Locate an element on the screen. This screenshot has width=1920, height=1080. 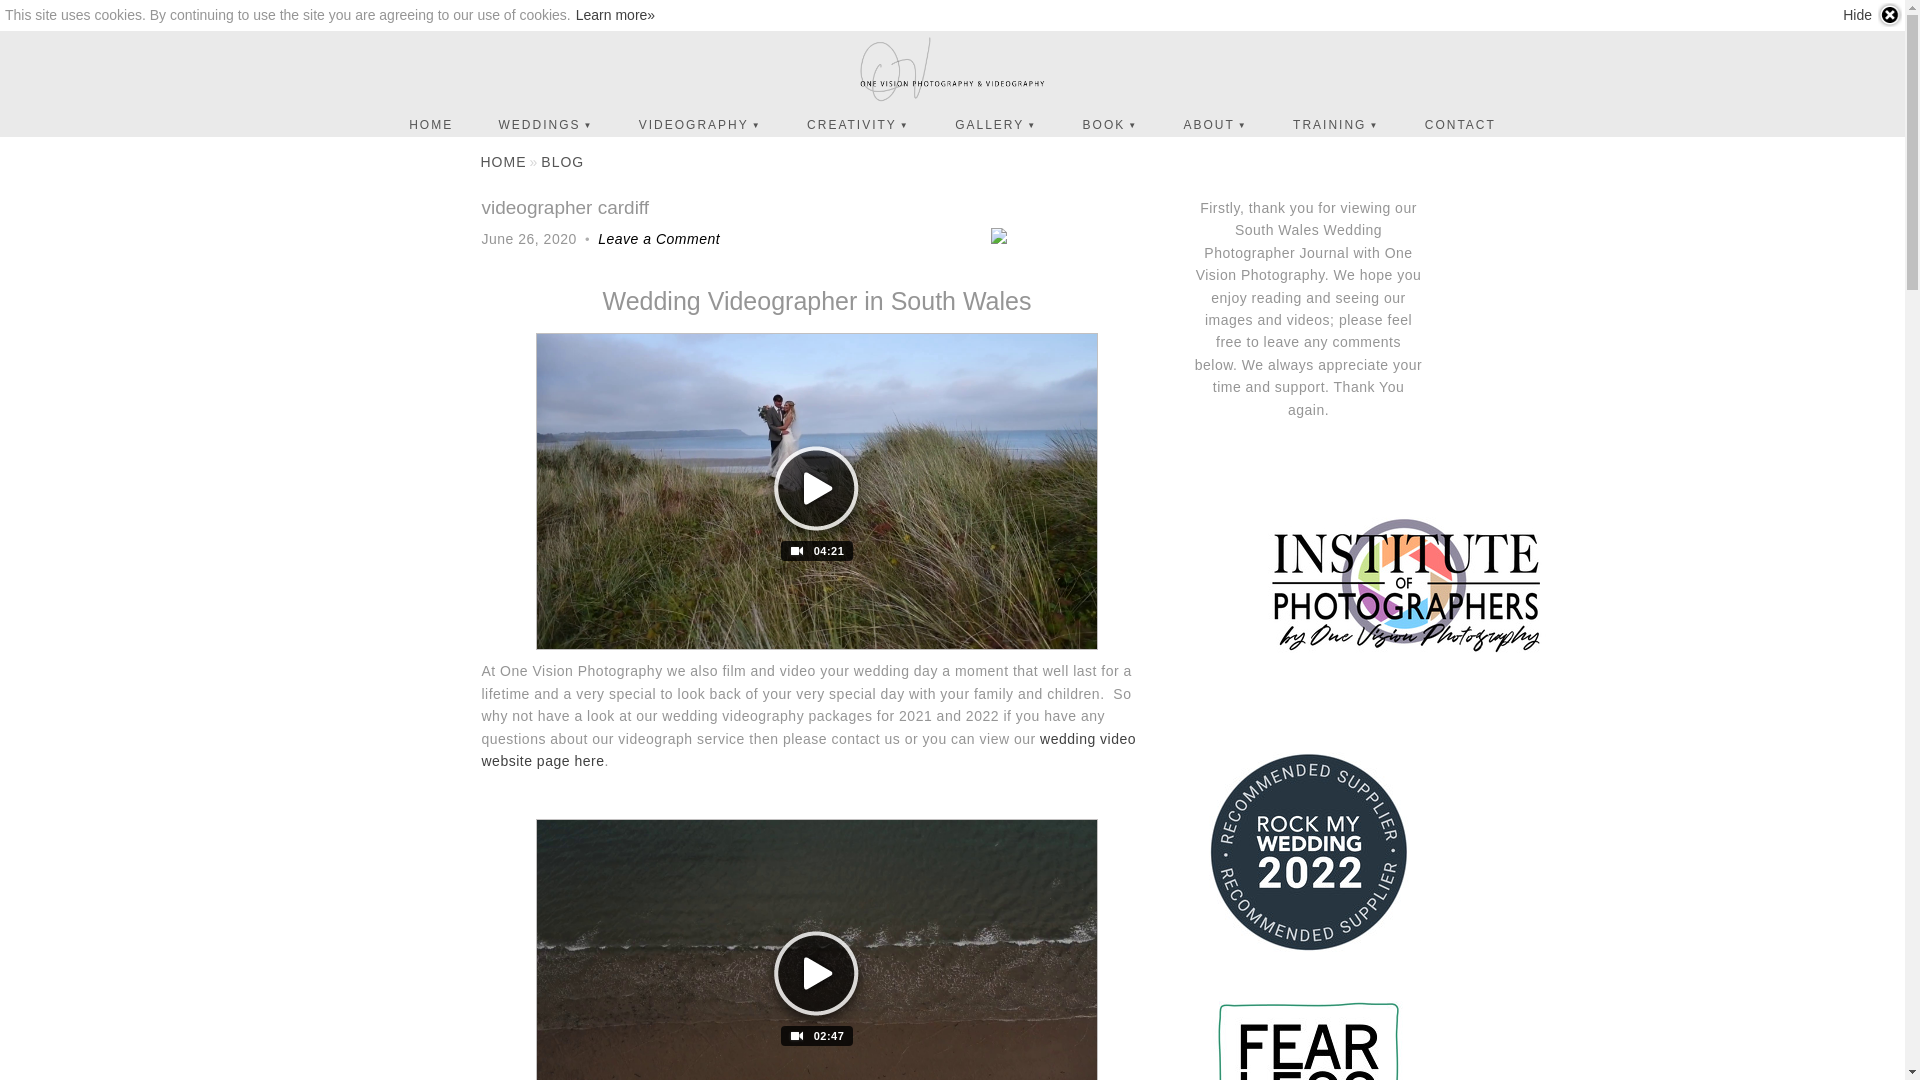
CONTACT is located at coordinates (1460, 125).